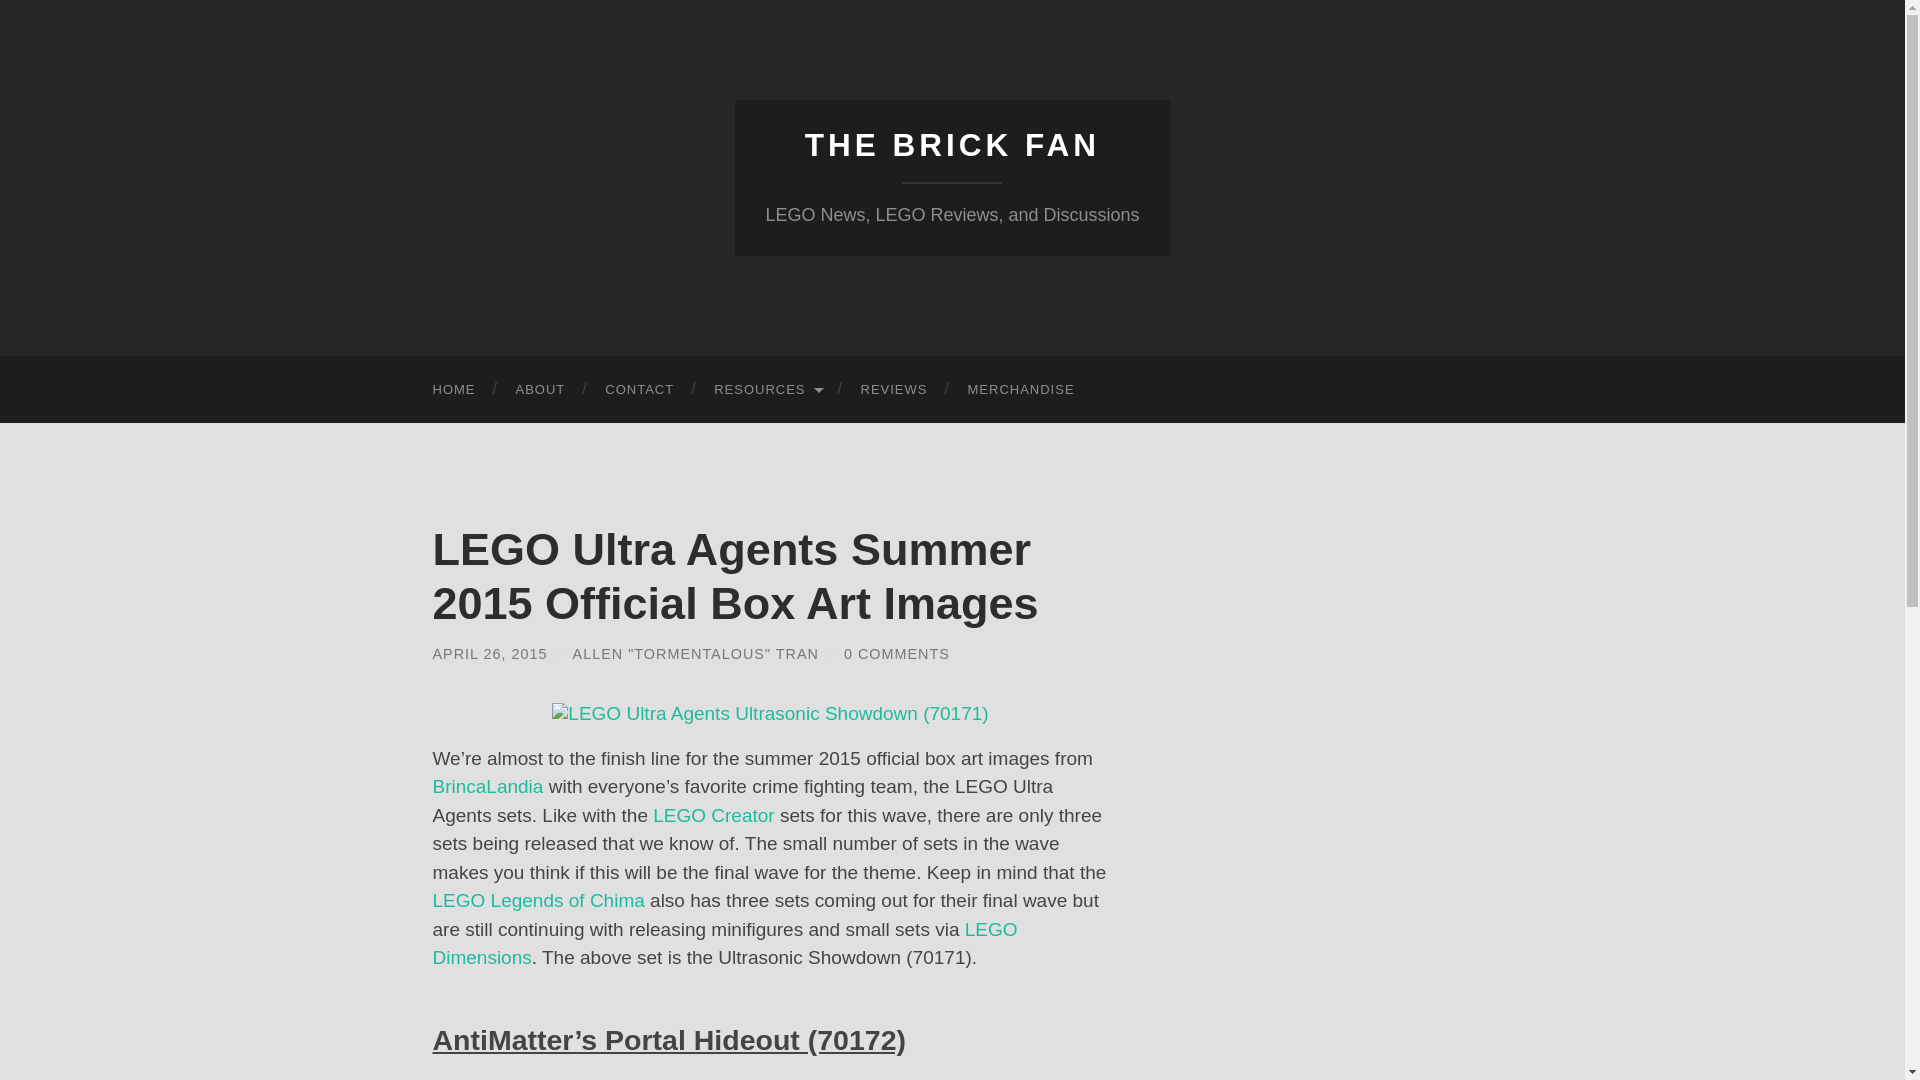 The image size is (1920, 1080). Describe the element at coordinates (724, 944) in the screenshot. I see `LEGO Dimensions` at that location.